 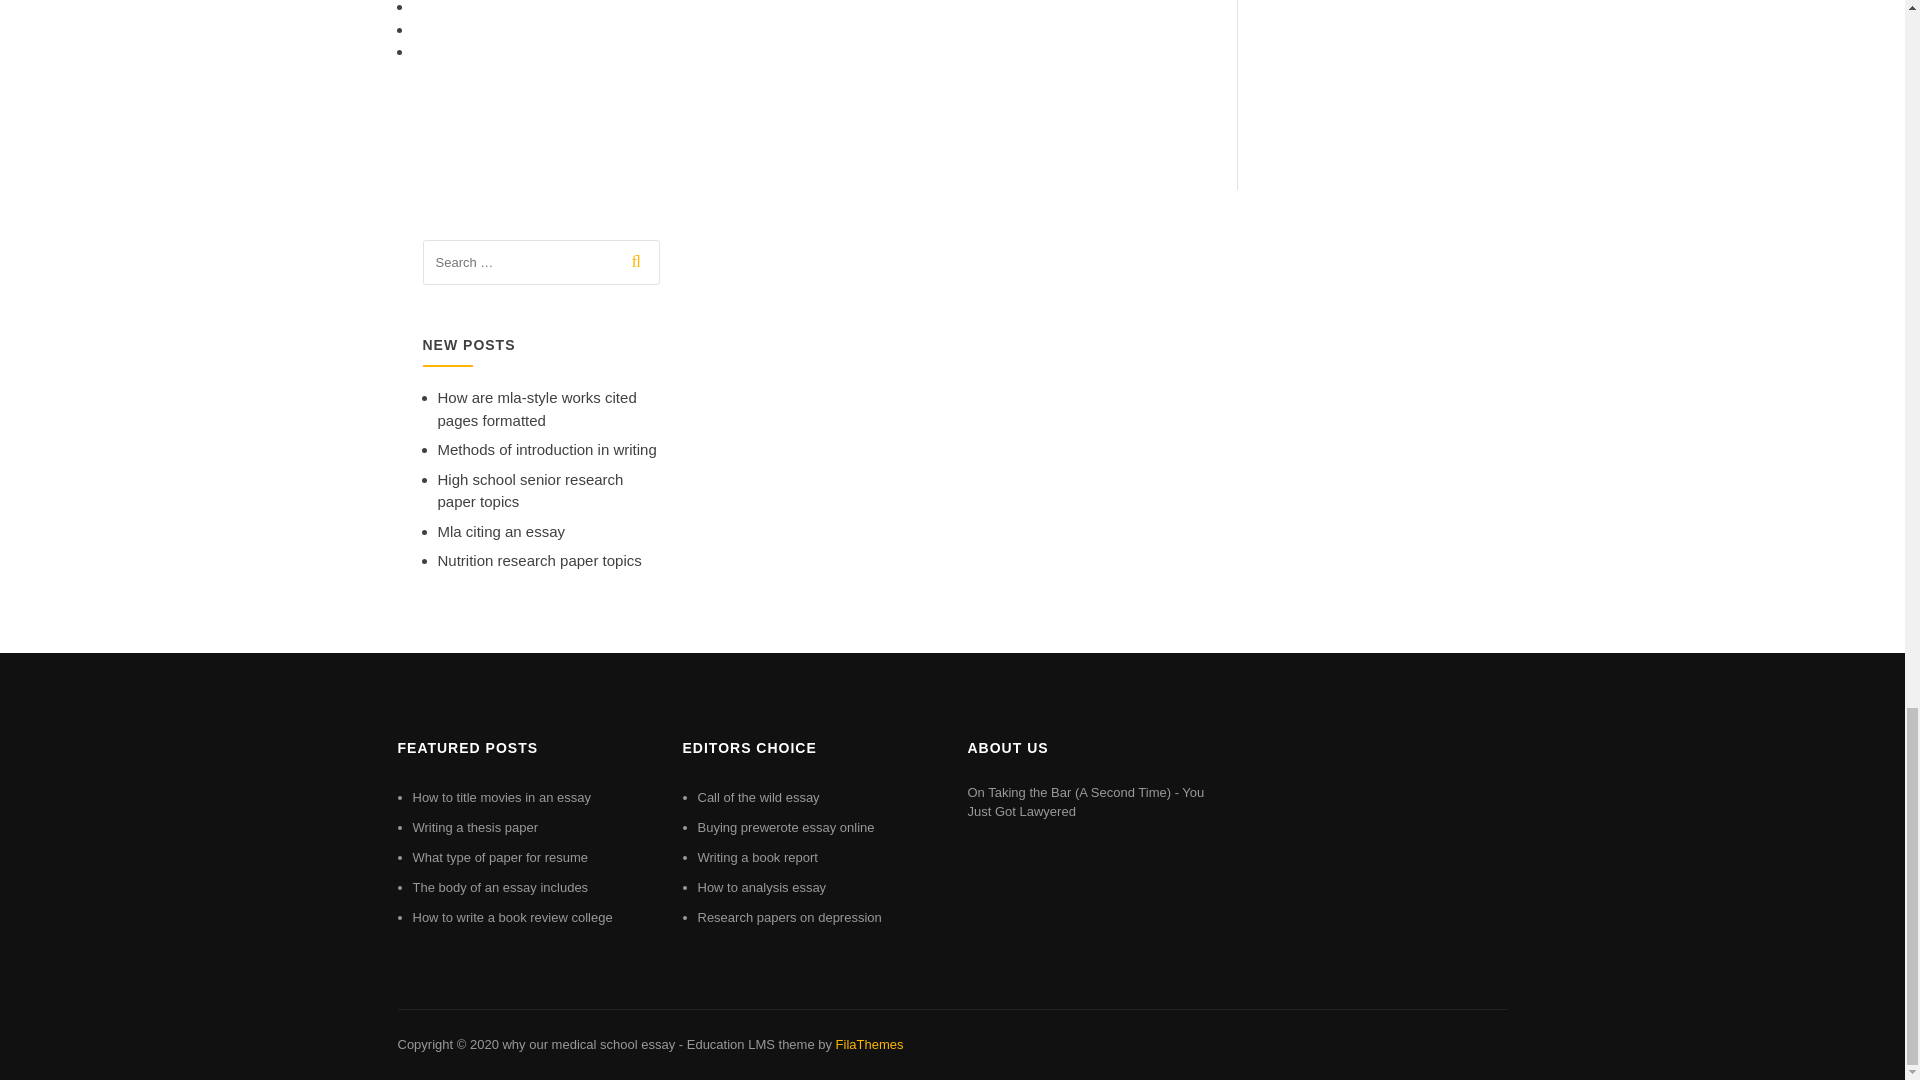 What do you see at coordinates (500, 888) in the screenshot?
I see `The body of an essay includes` at bounding box center [500, 888].